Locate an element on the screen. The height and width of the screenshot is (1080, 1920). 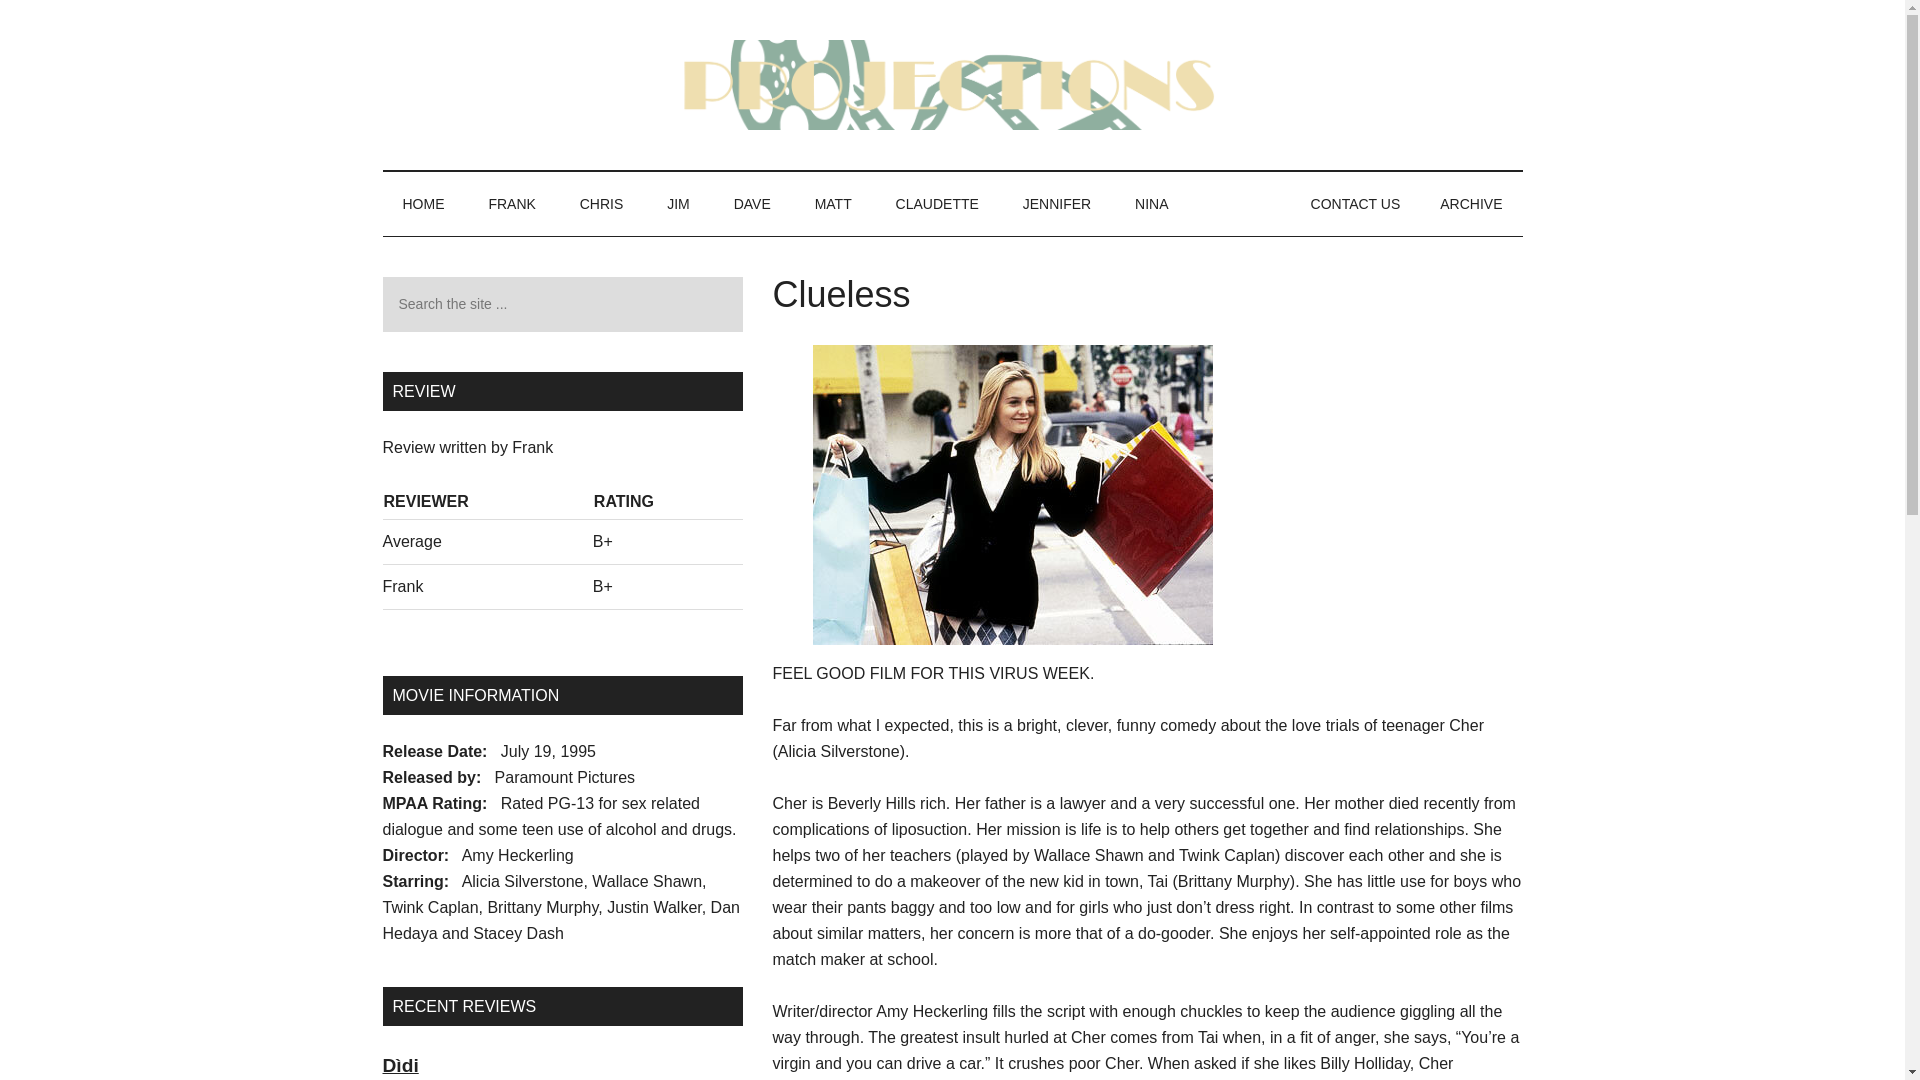
HOME is located at coordinates (423, 204).